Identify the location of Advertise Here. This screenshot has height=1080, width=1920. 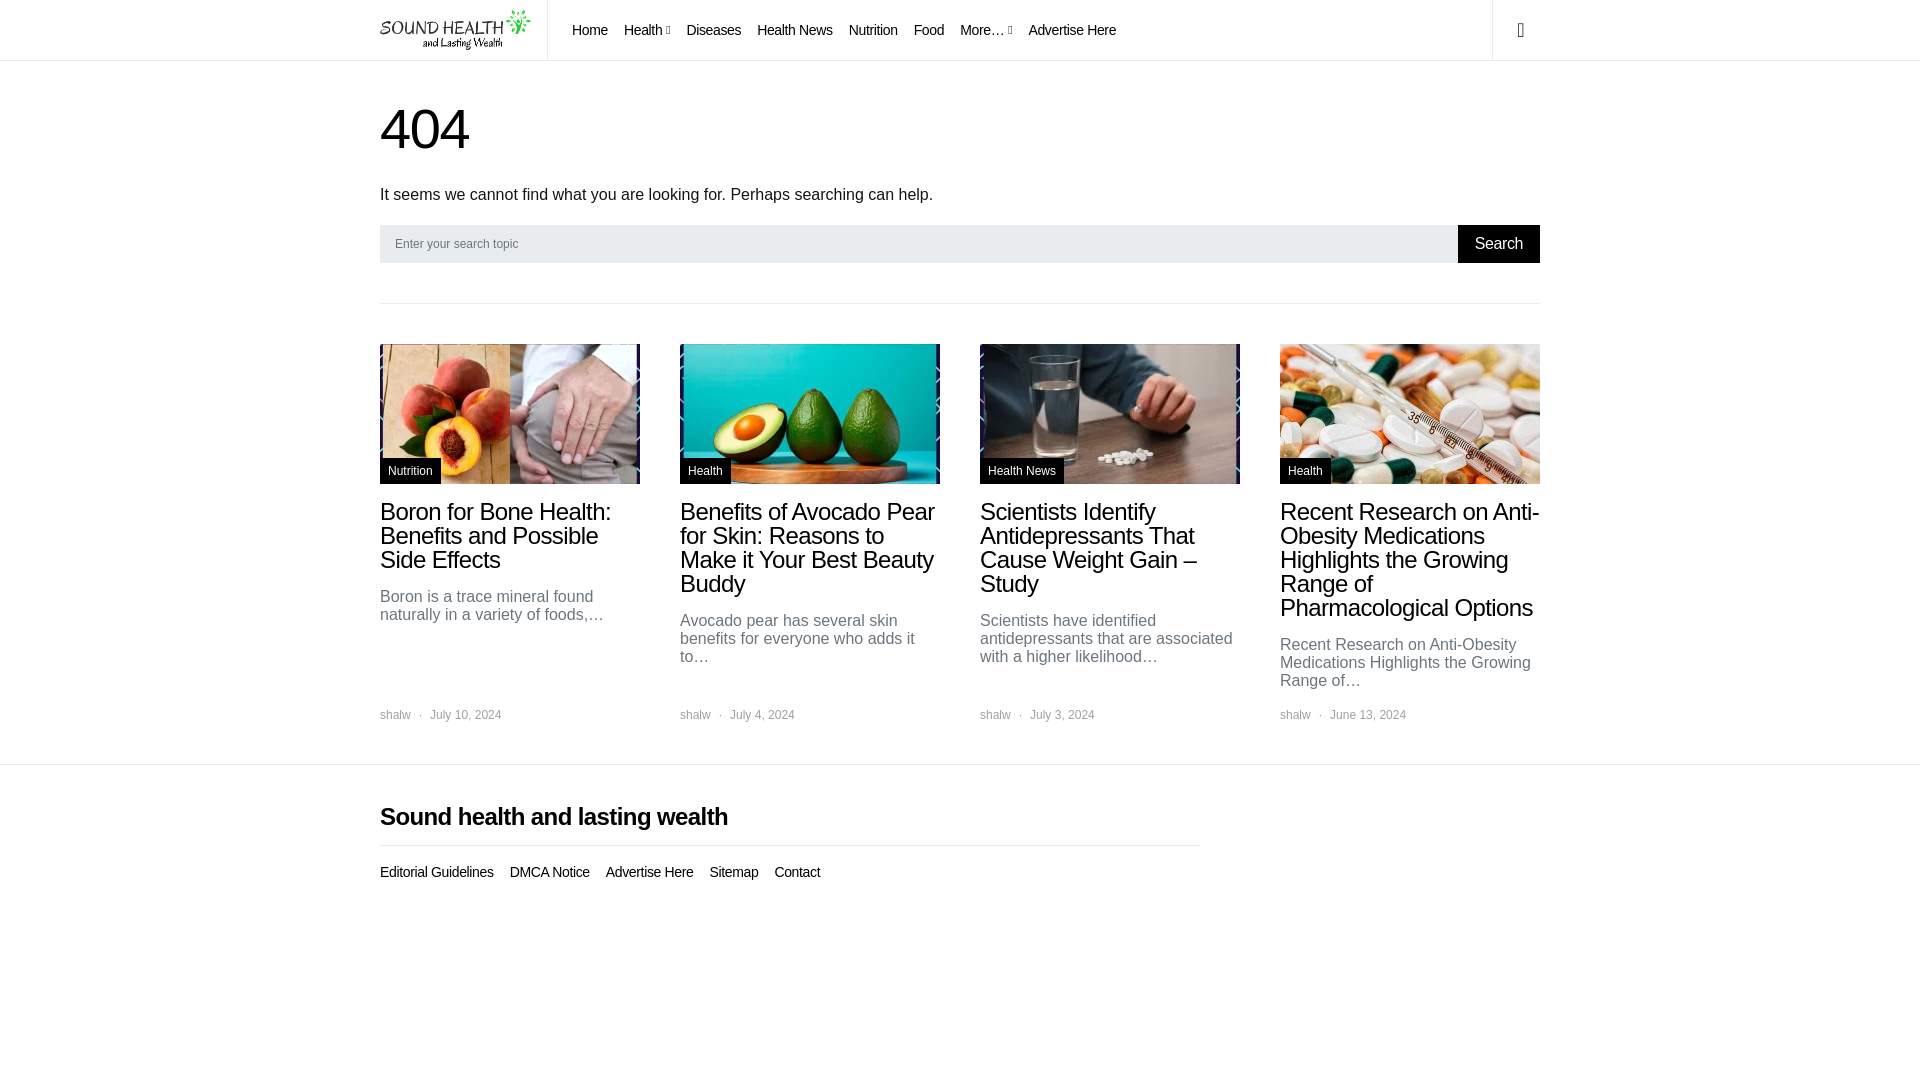
(1067, 30).